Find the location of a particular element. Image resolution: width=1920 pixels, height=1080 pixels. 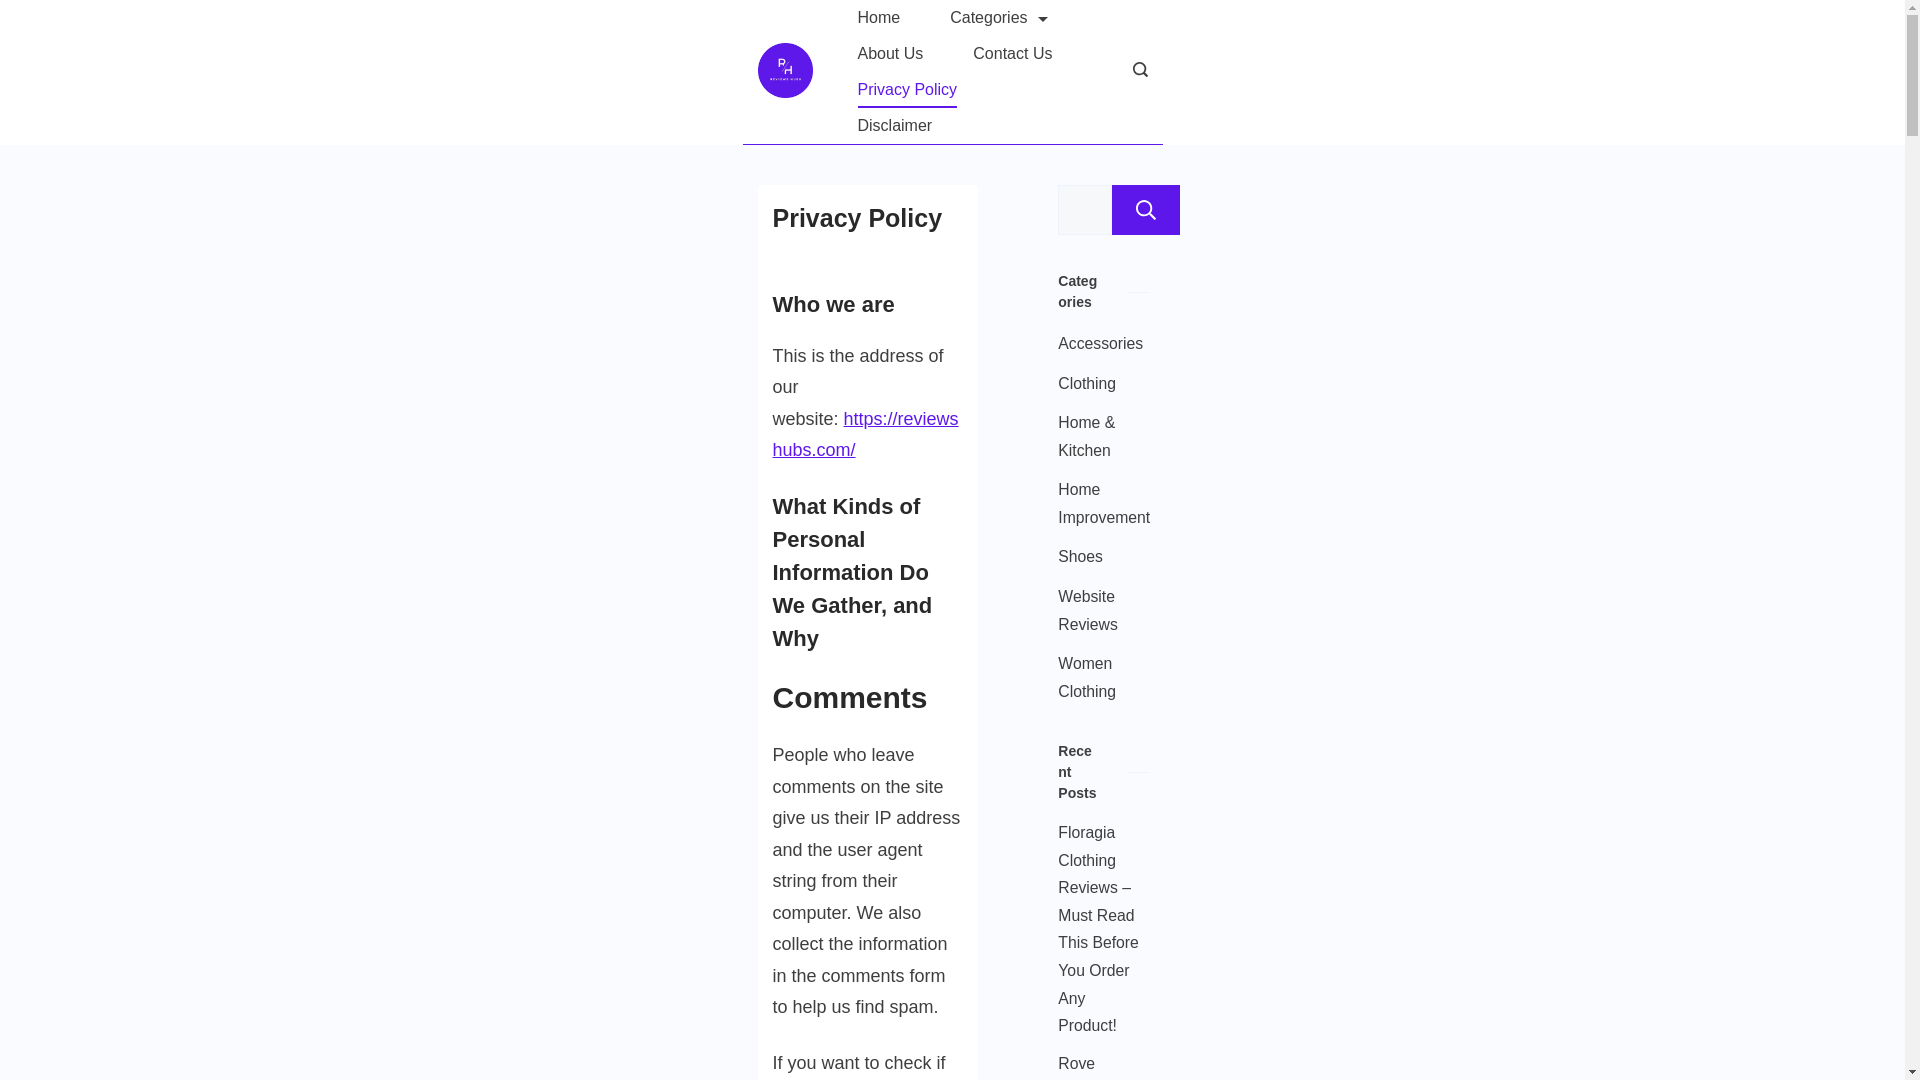

Accessories is located at coordinates (1100, 344).